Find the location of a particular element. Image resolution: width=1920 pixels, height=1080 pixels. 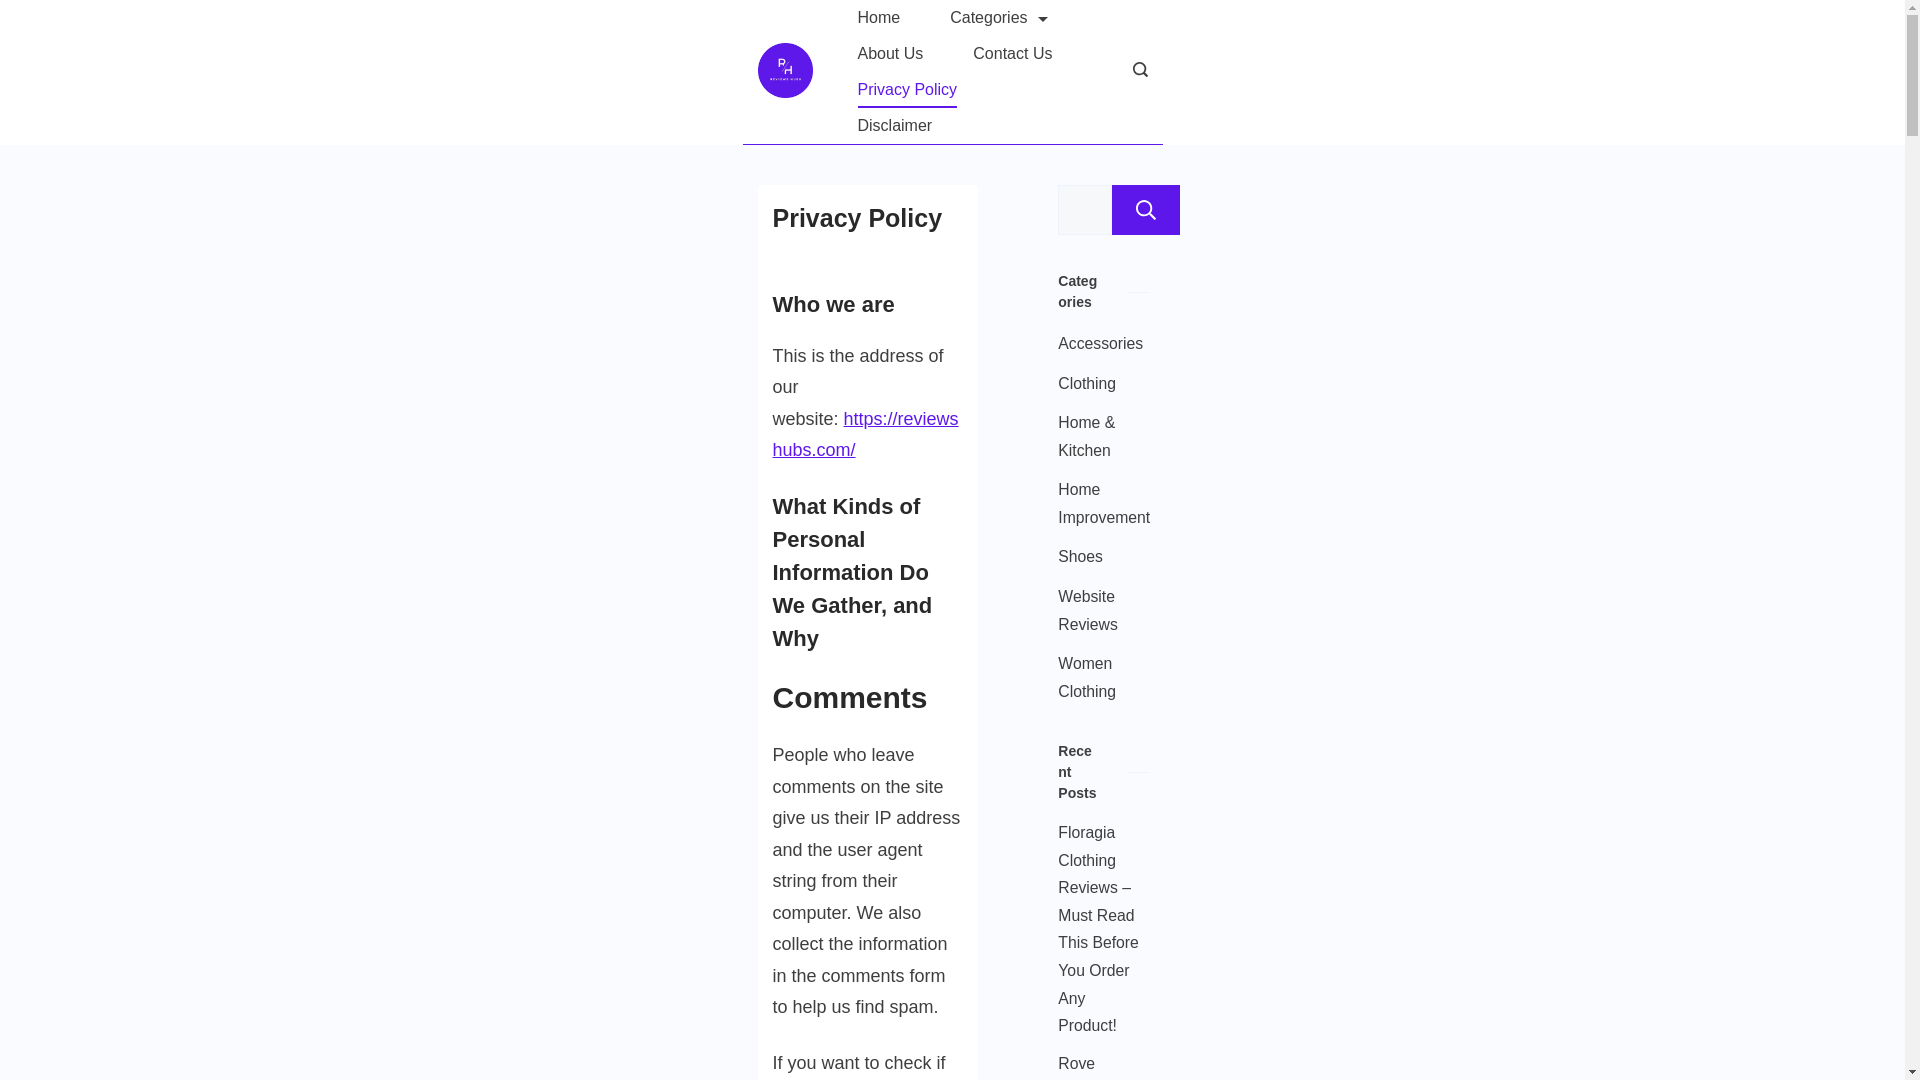

Accessories is located at coordinates (1100, 344).